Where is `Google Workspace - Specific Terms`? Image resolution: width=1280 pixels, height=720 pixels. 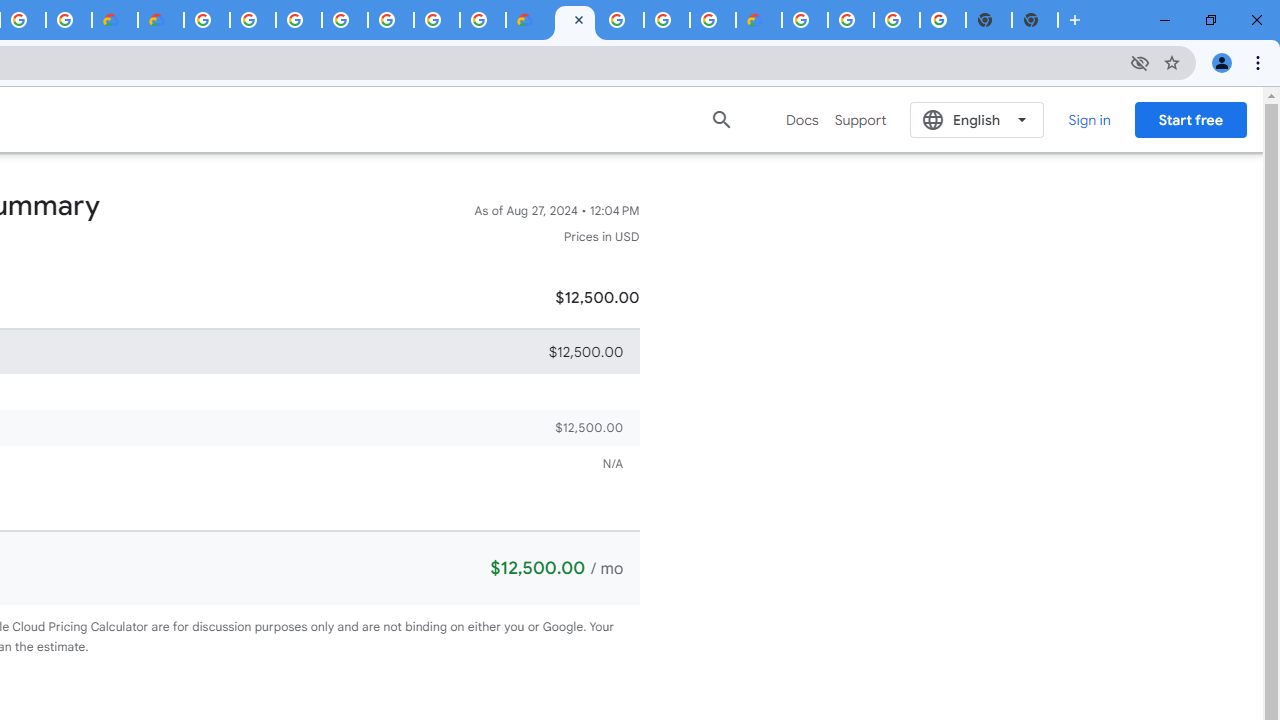 Google Workspace - Specific Terms is located at coordinates (69, 20).